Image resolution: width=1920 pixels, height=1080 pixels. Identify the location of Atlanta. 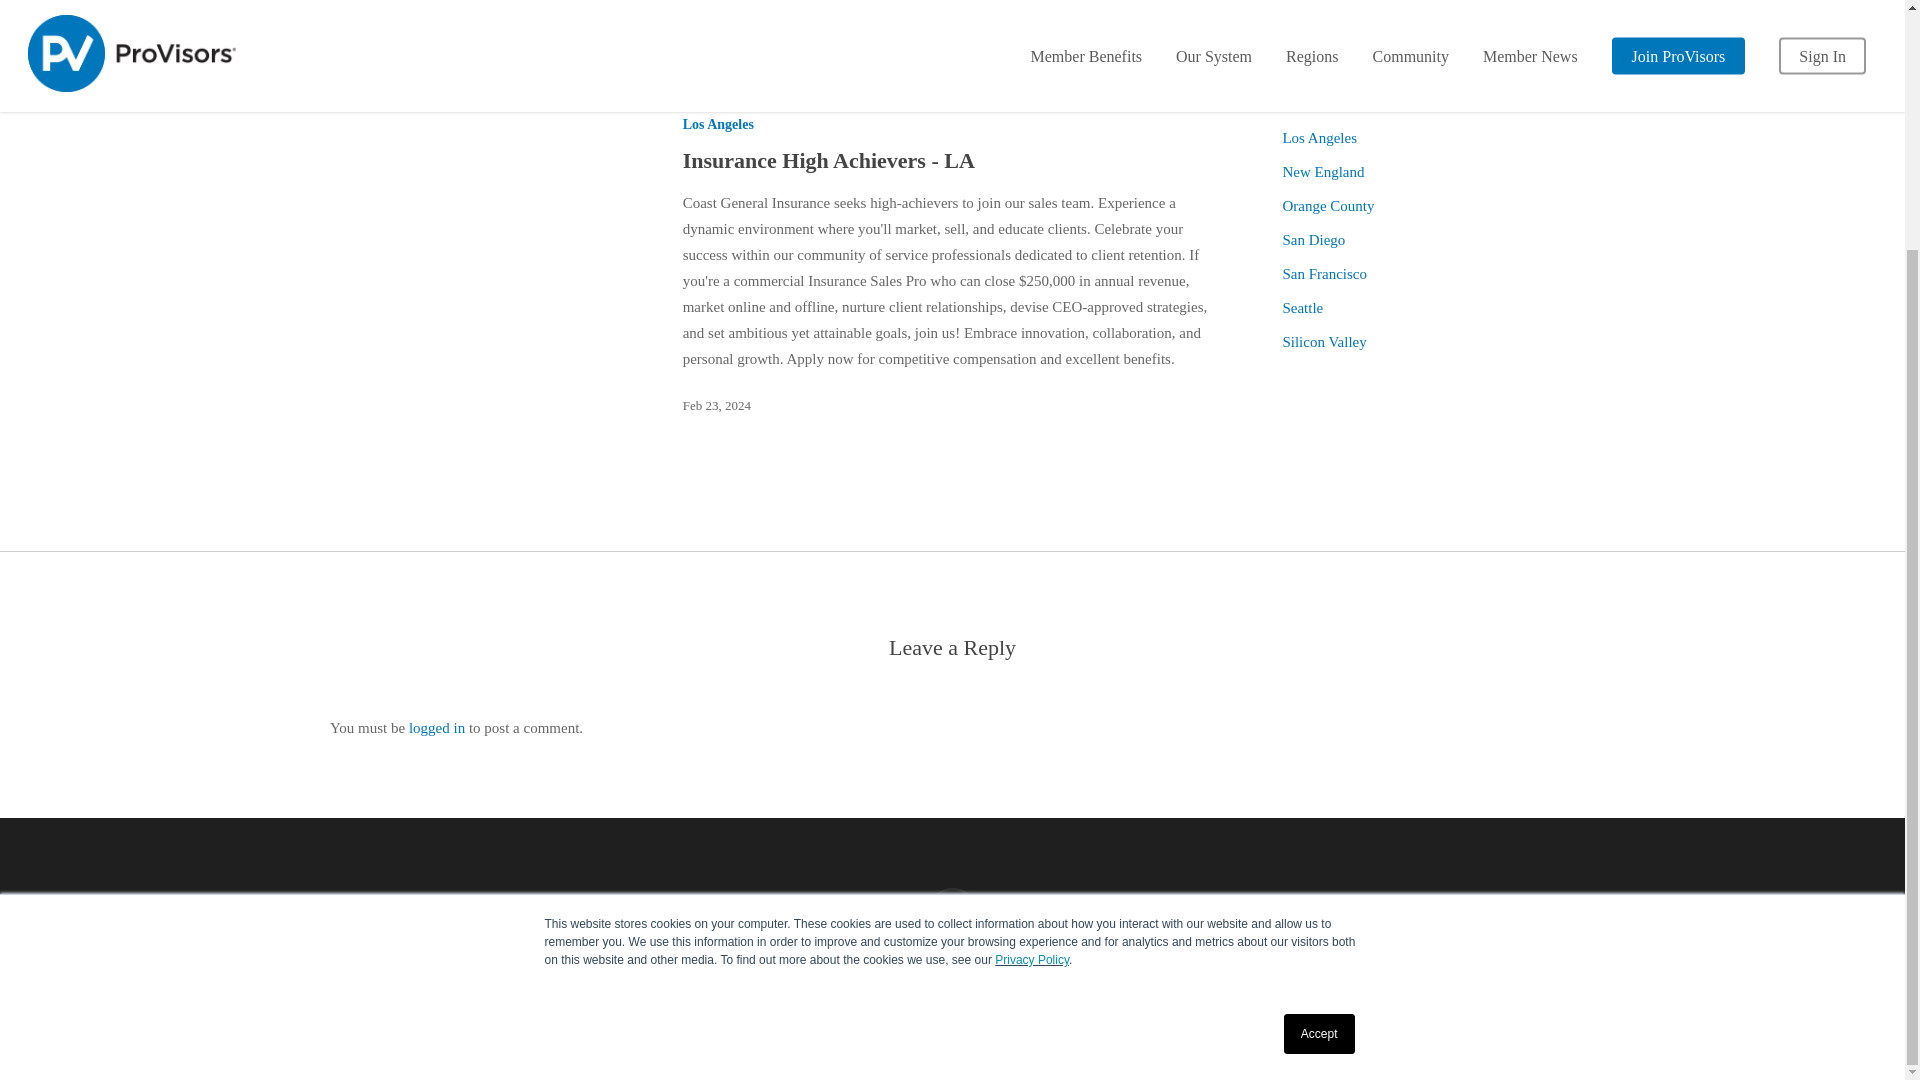
(1428, 70).